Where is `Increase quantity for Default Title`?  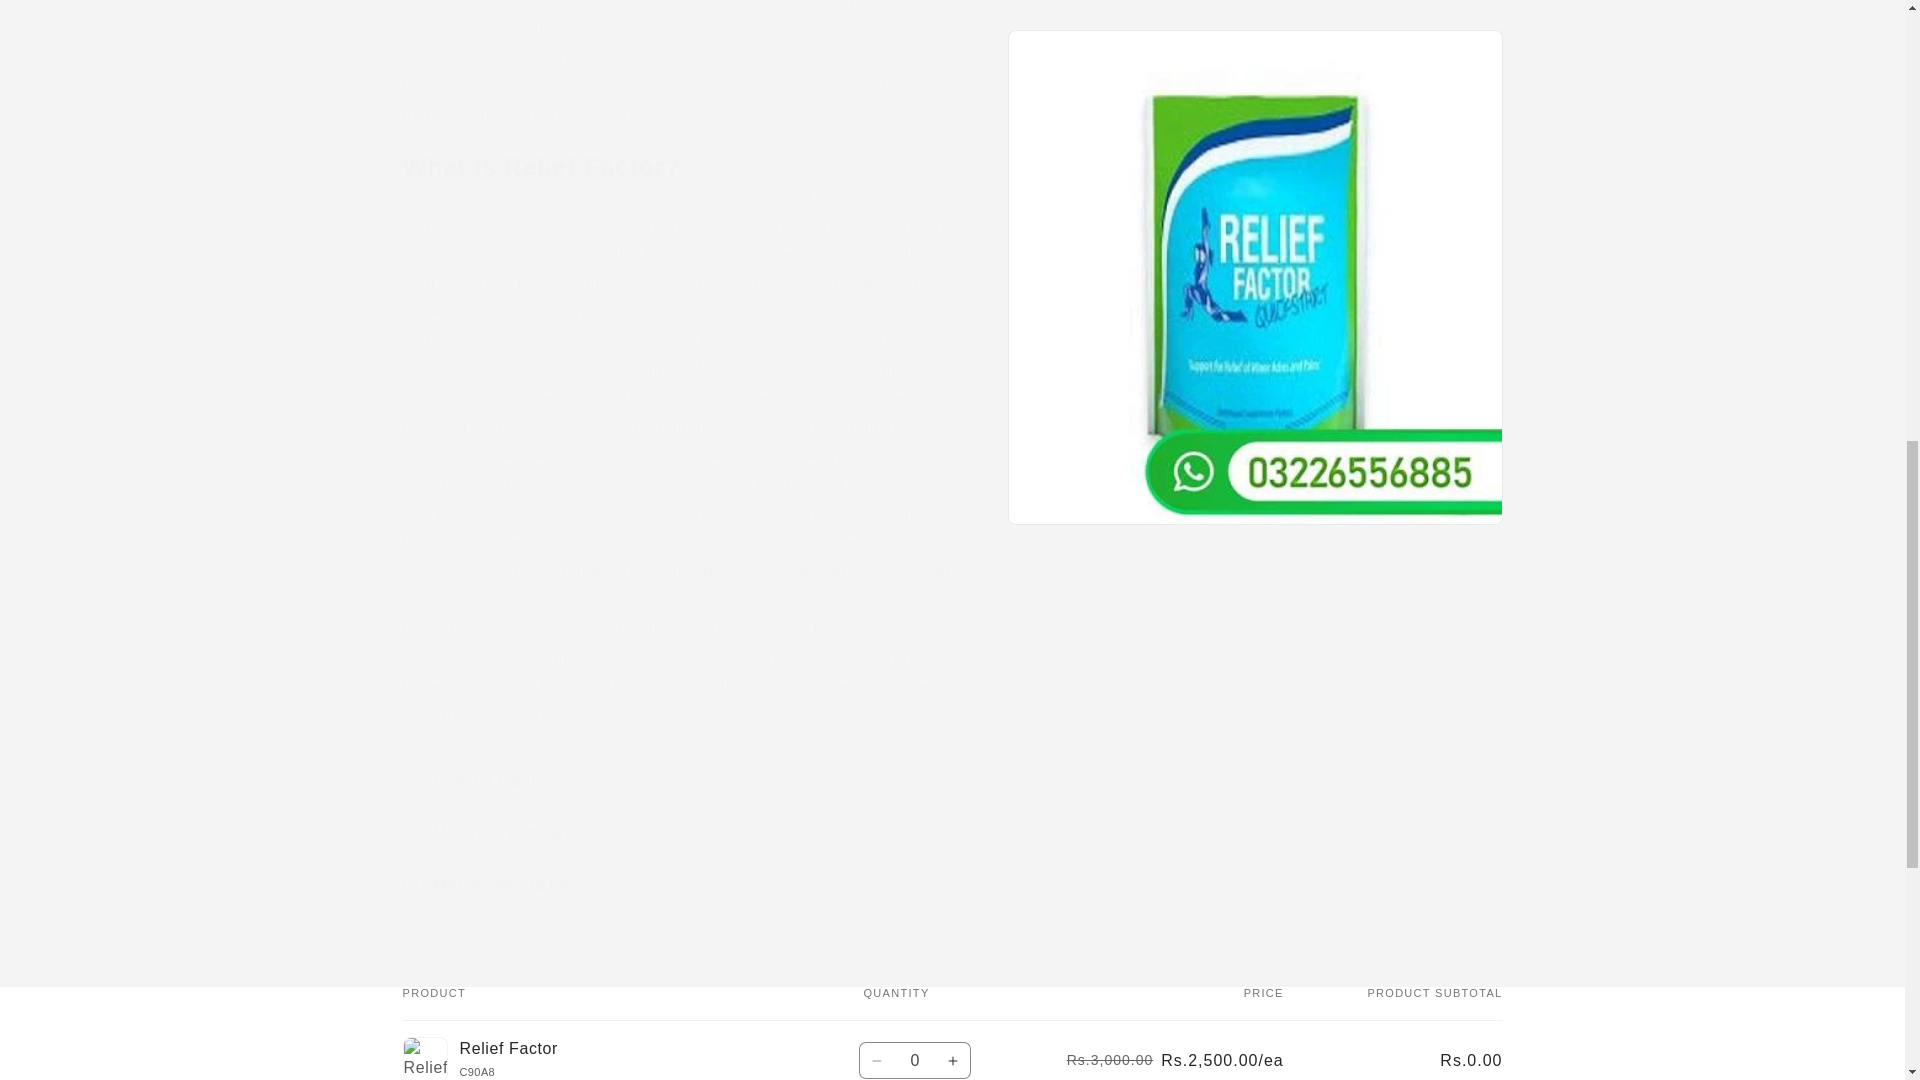
Increase quantity for Default Title is located at coordinates (954, 1060).